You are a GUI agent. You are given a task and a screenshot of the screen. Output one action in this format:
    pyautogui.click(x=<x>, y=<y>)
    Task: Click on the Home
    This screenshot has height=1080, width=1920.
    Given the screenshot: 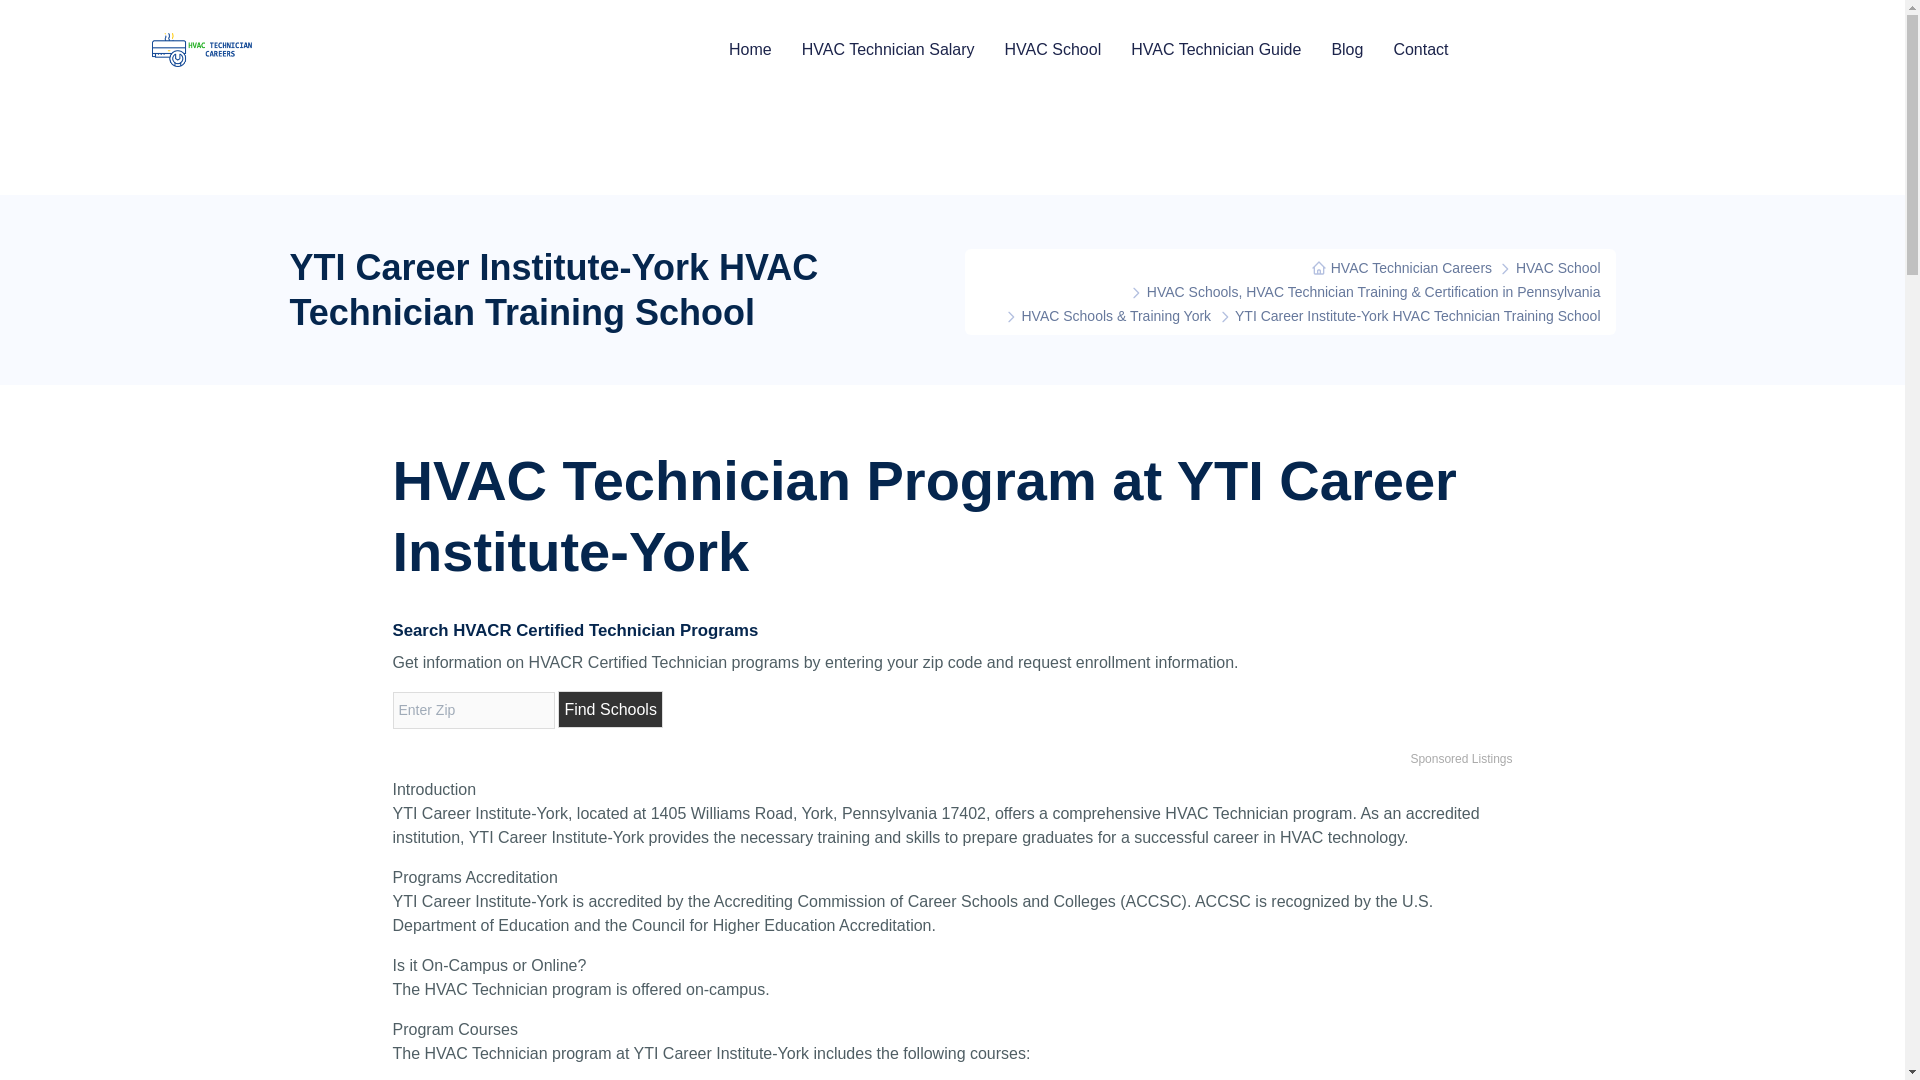 What is the action you would take?
    pyautogui.click(x=750, y=49)
    